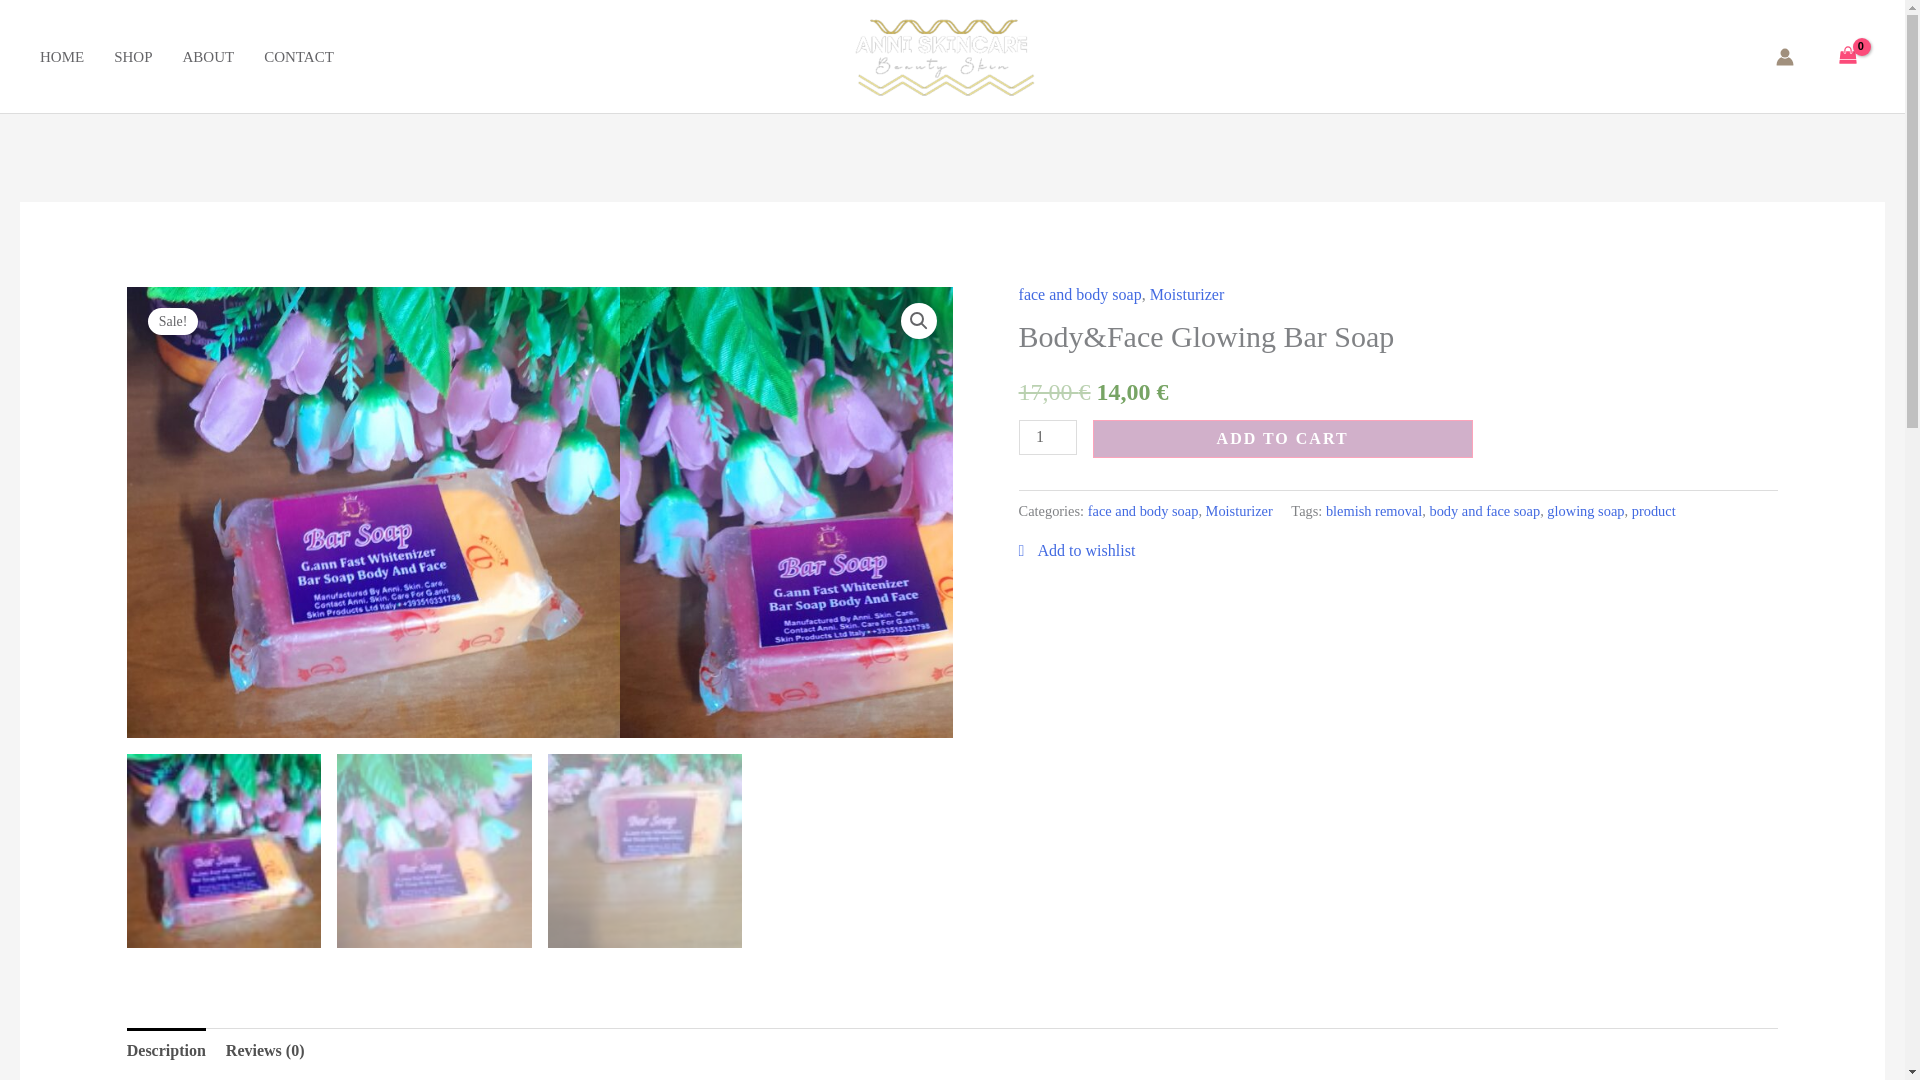  I want to click on body and face soap, so click(1484, 511).